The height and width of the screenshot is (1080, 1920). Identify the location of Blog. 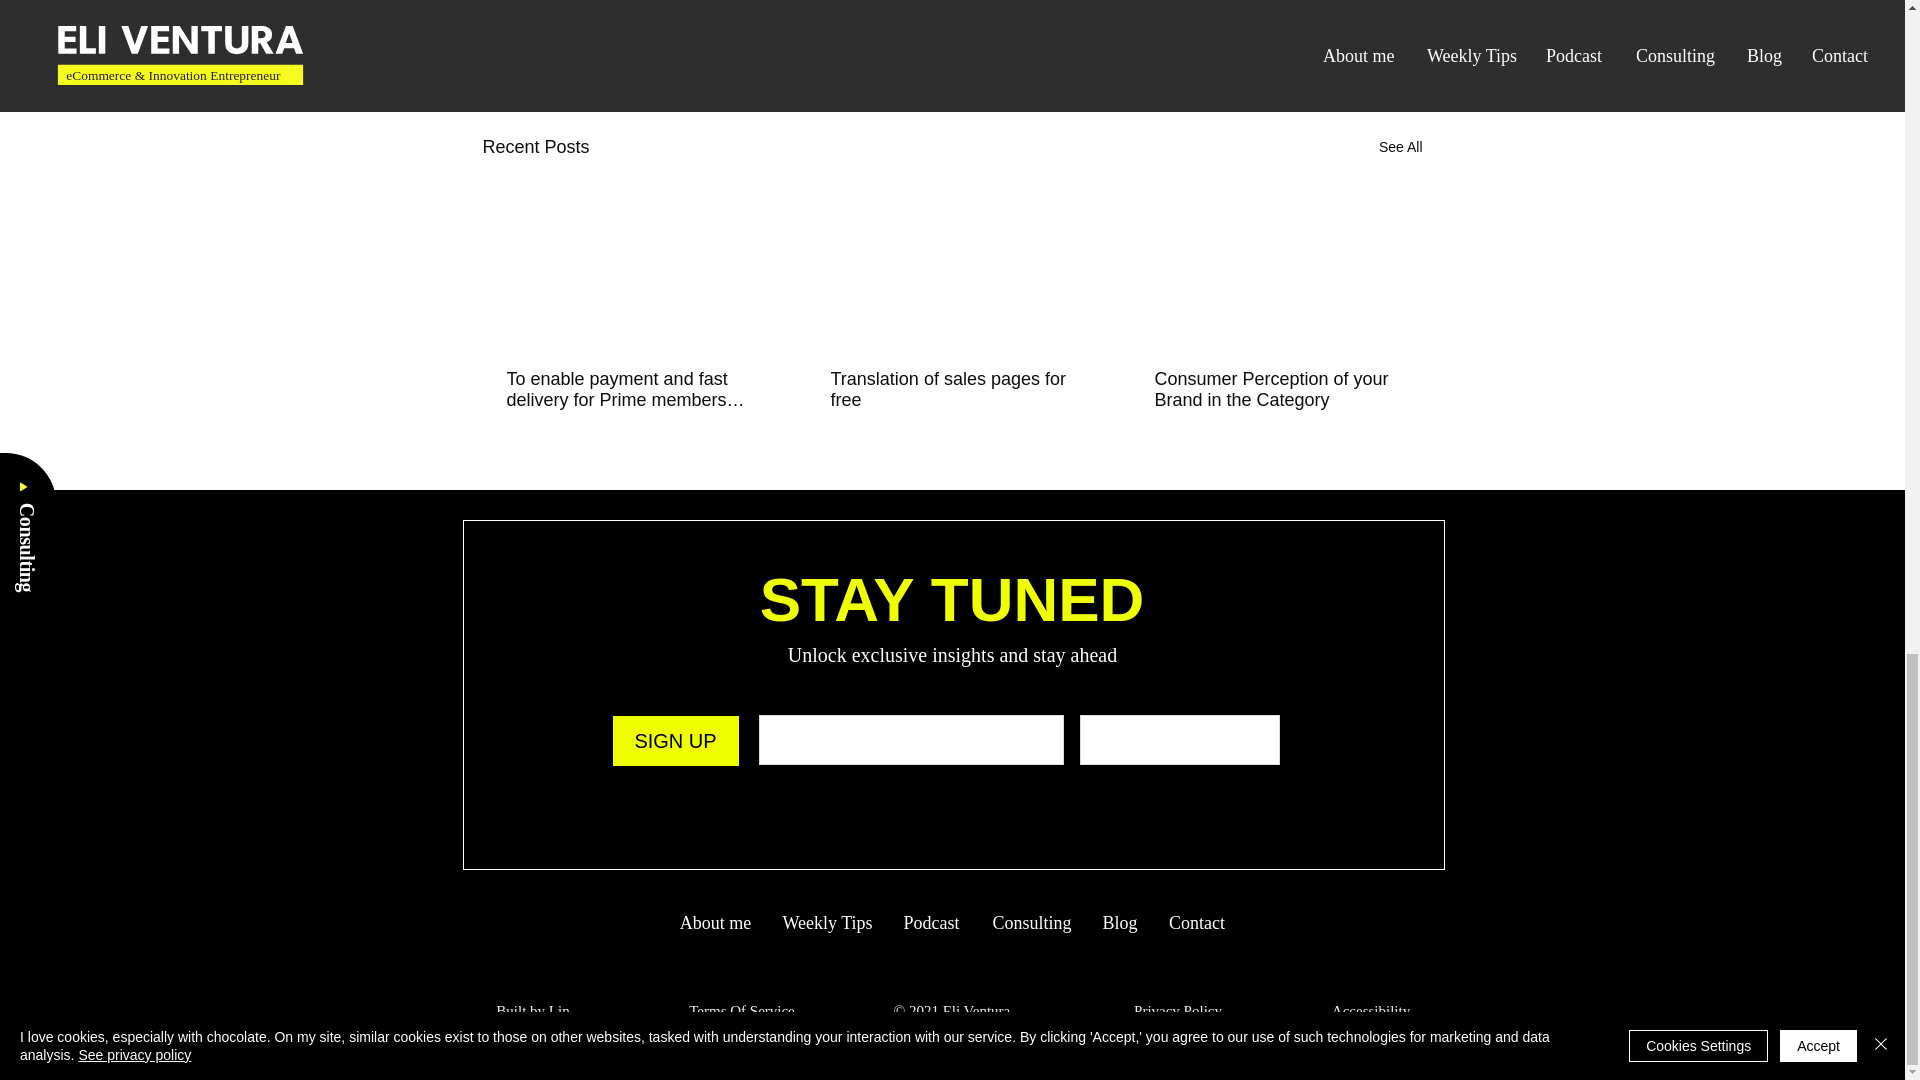
(1120, 923).